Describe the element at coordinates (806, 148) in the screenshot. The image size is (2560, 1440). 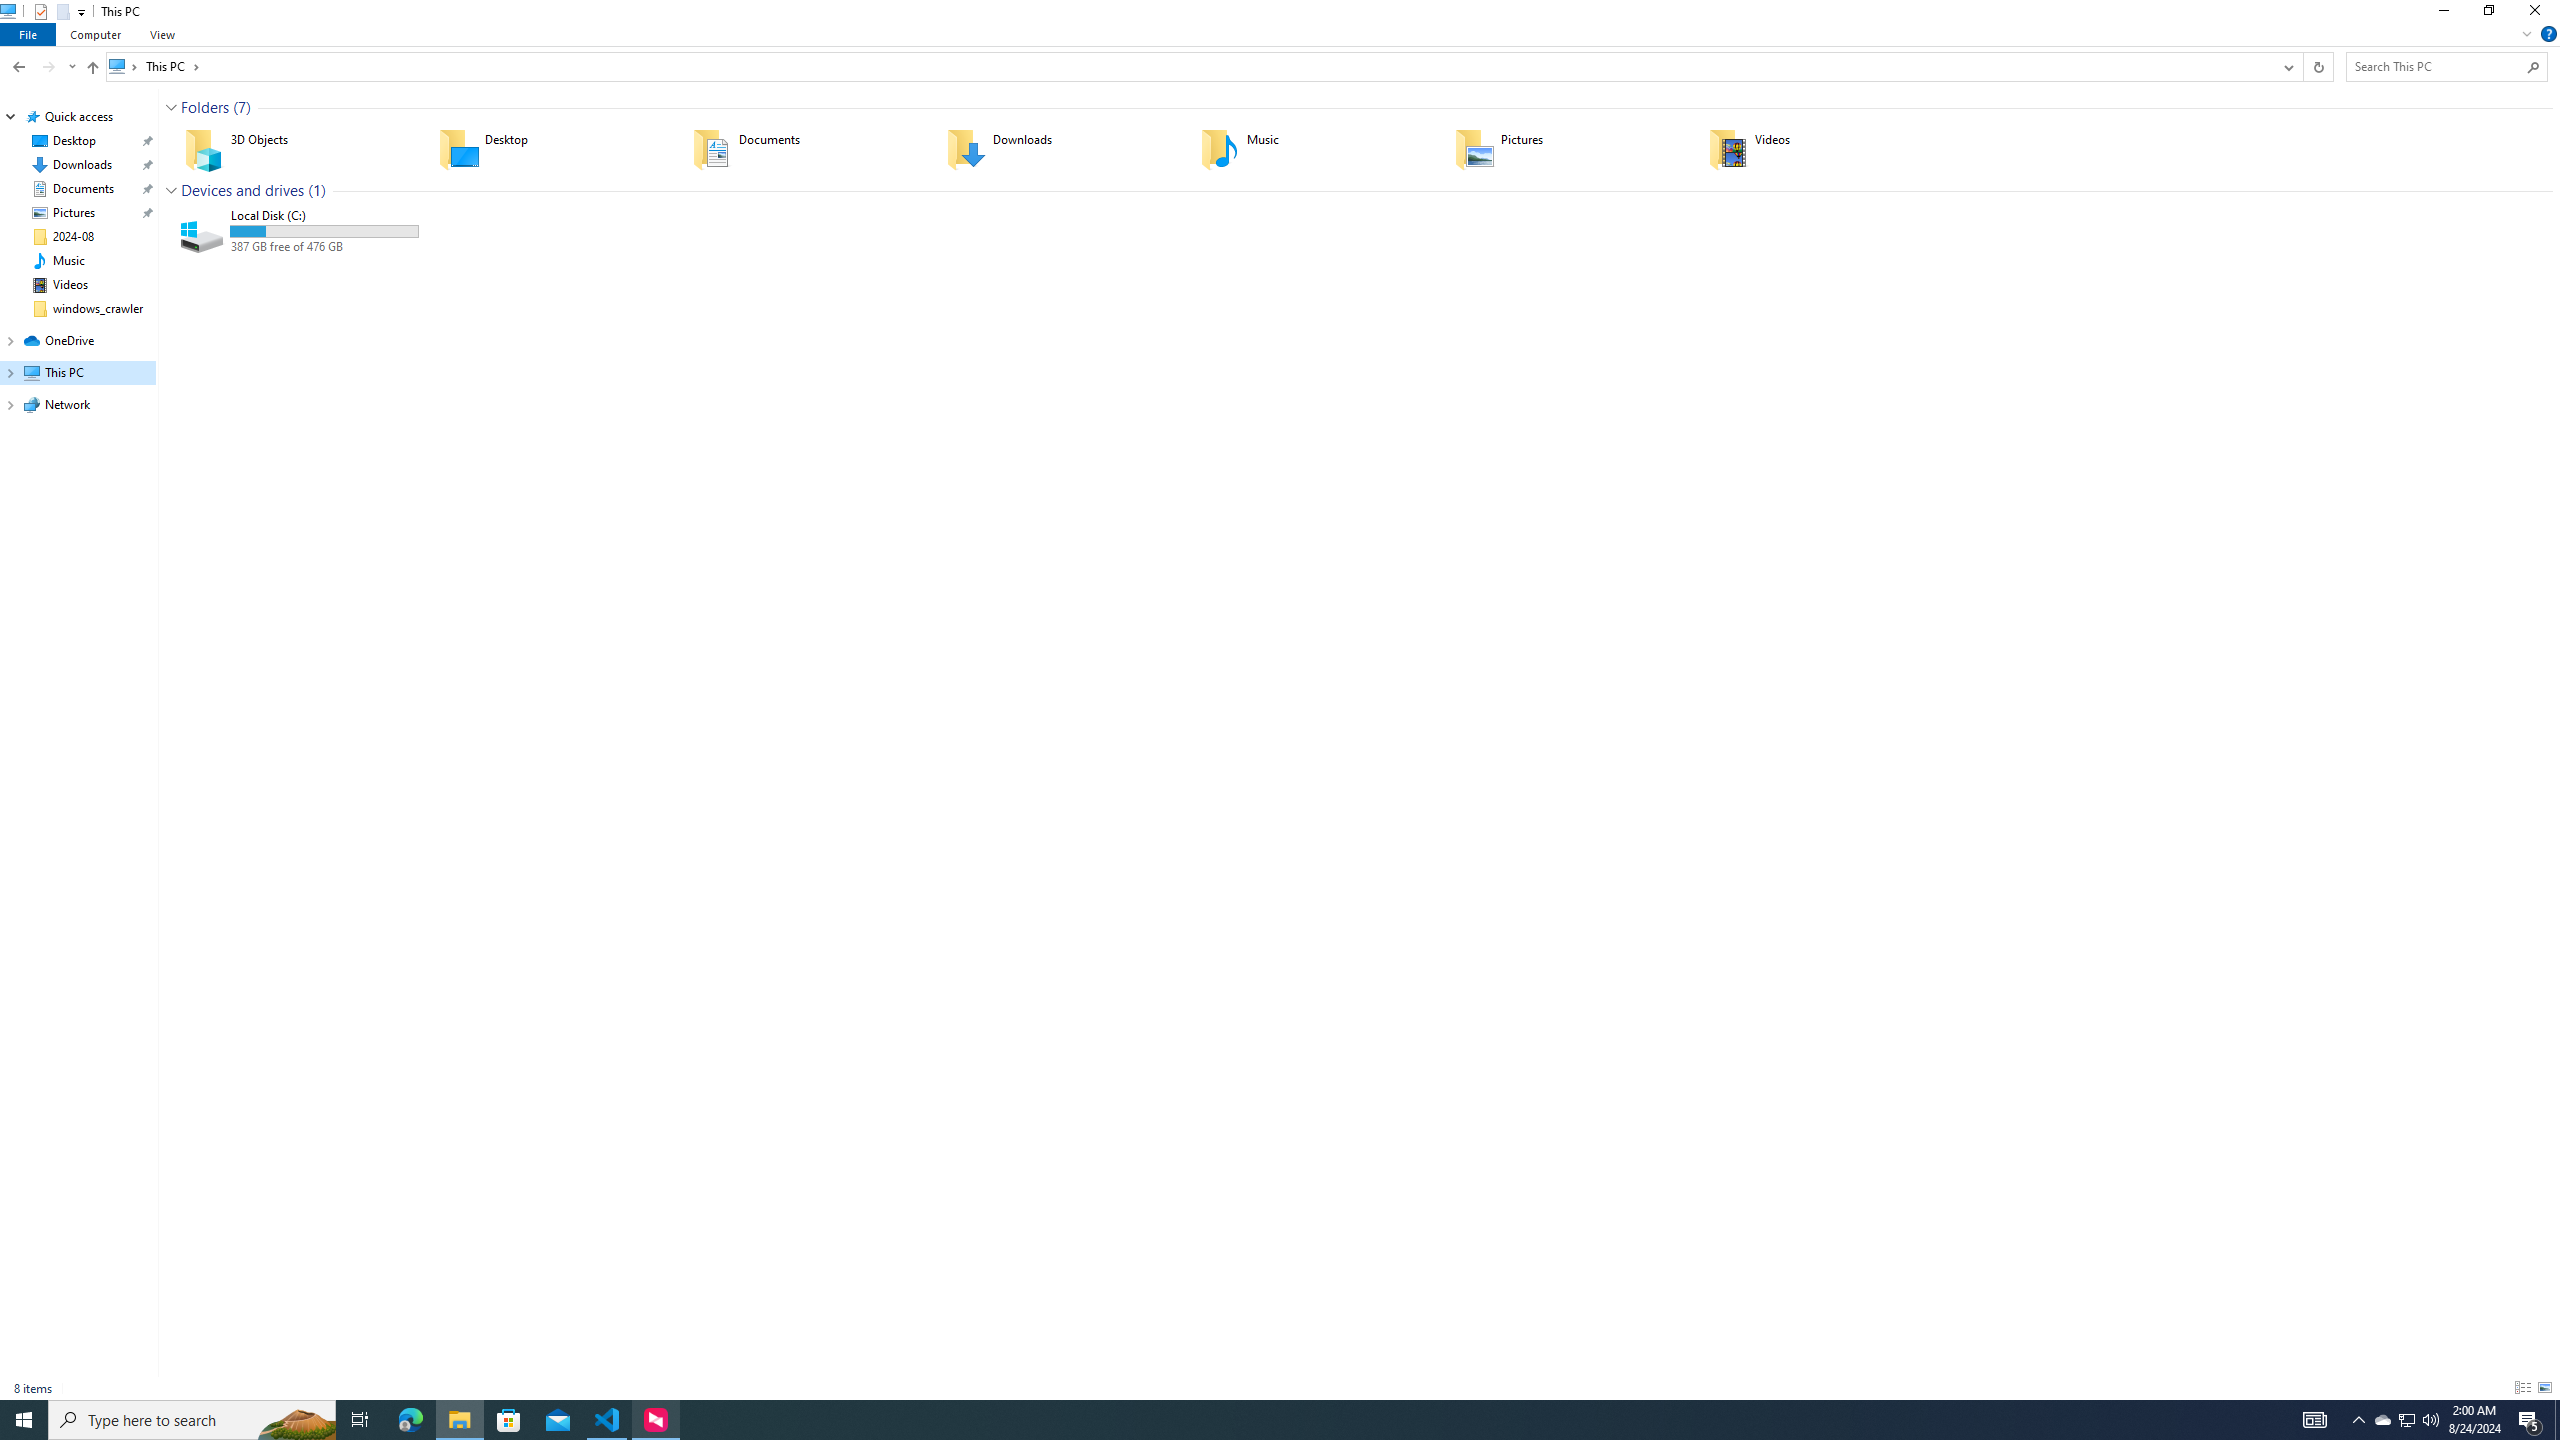
I see `Documents` at that location.